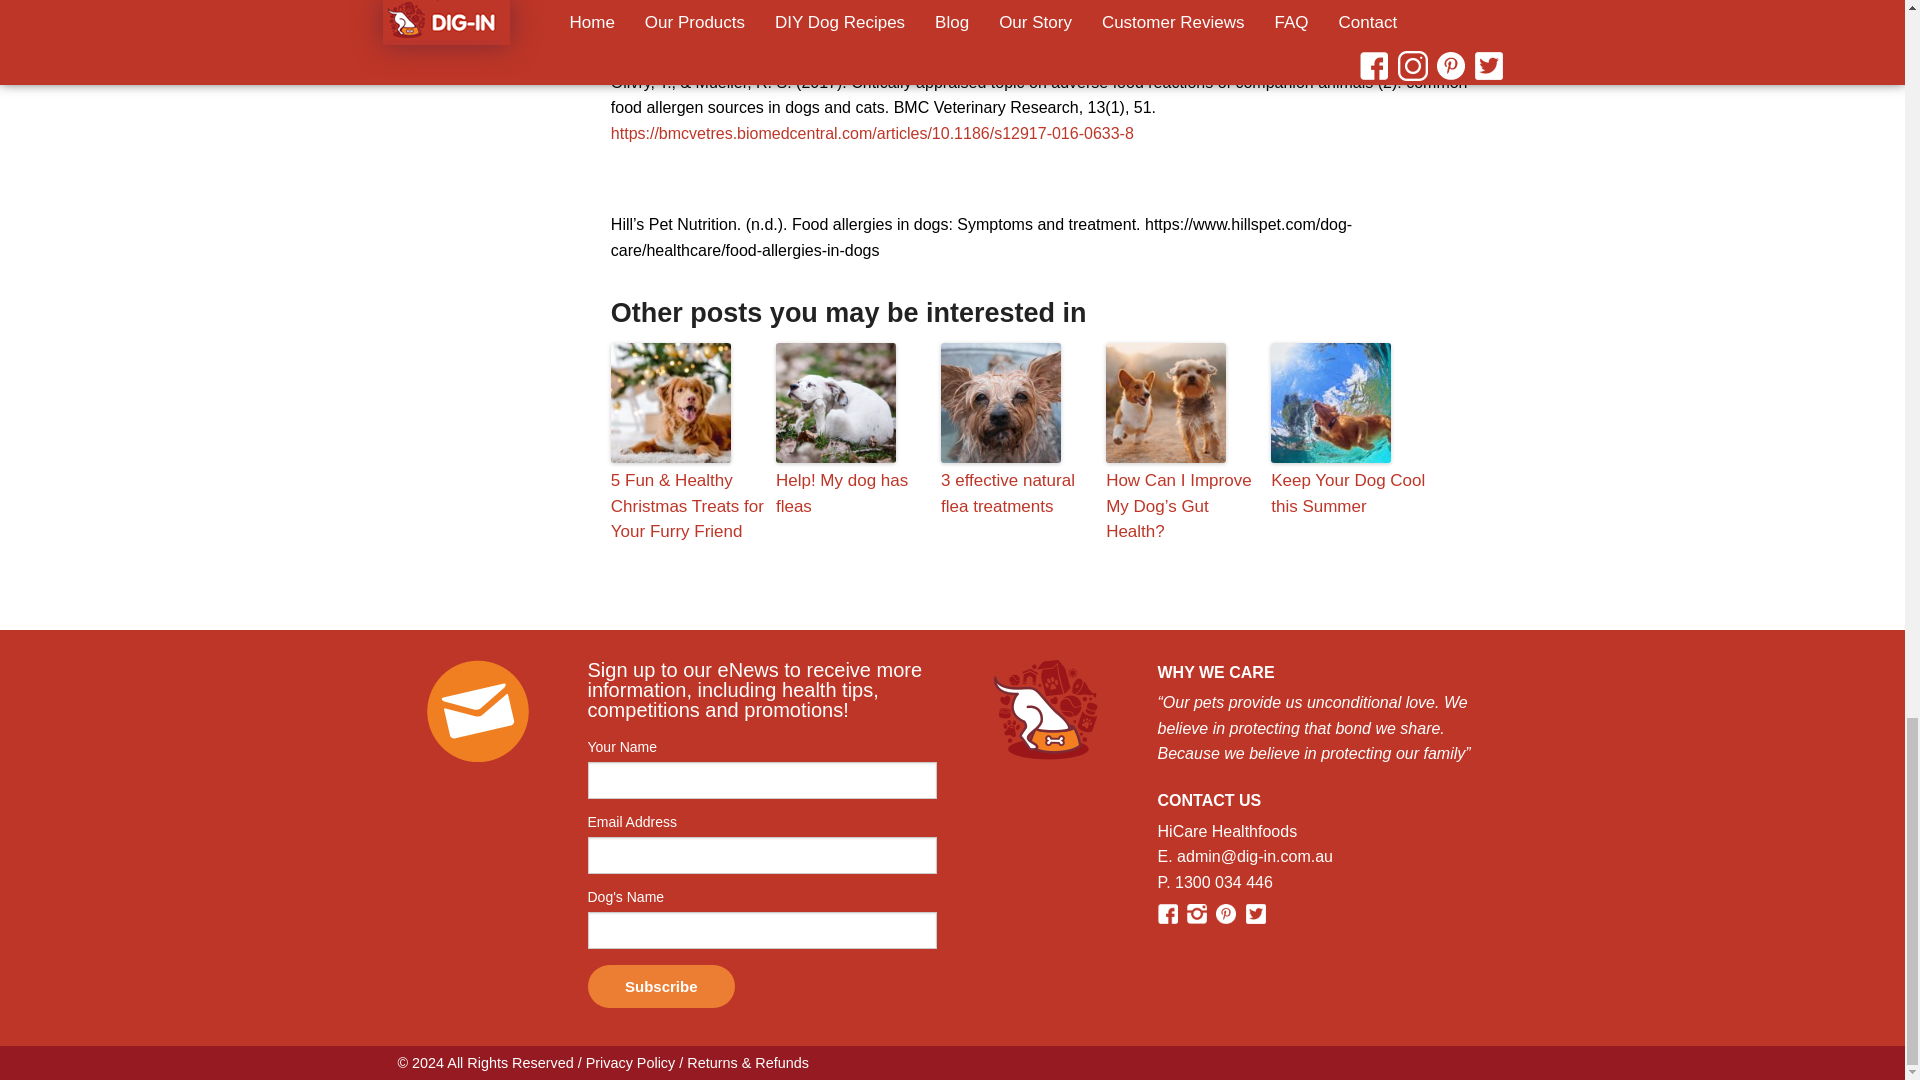 The image size is (1920, 1080). I want to click on Help! My dog has fleas, so click(853, 493).